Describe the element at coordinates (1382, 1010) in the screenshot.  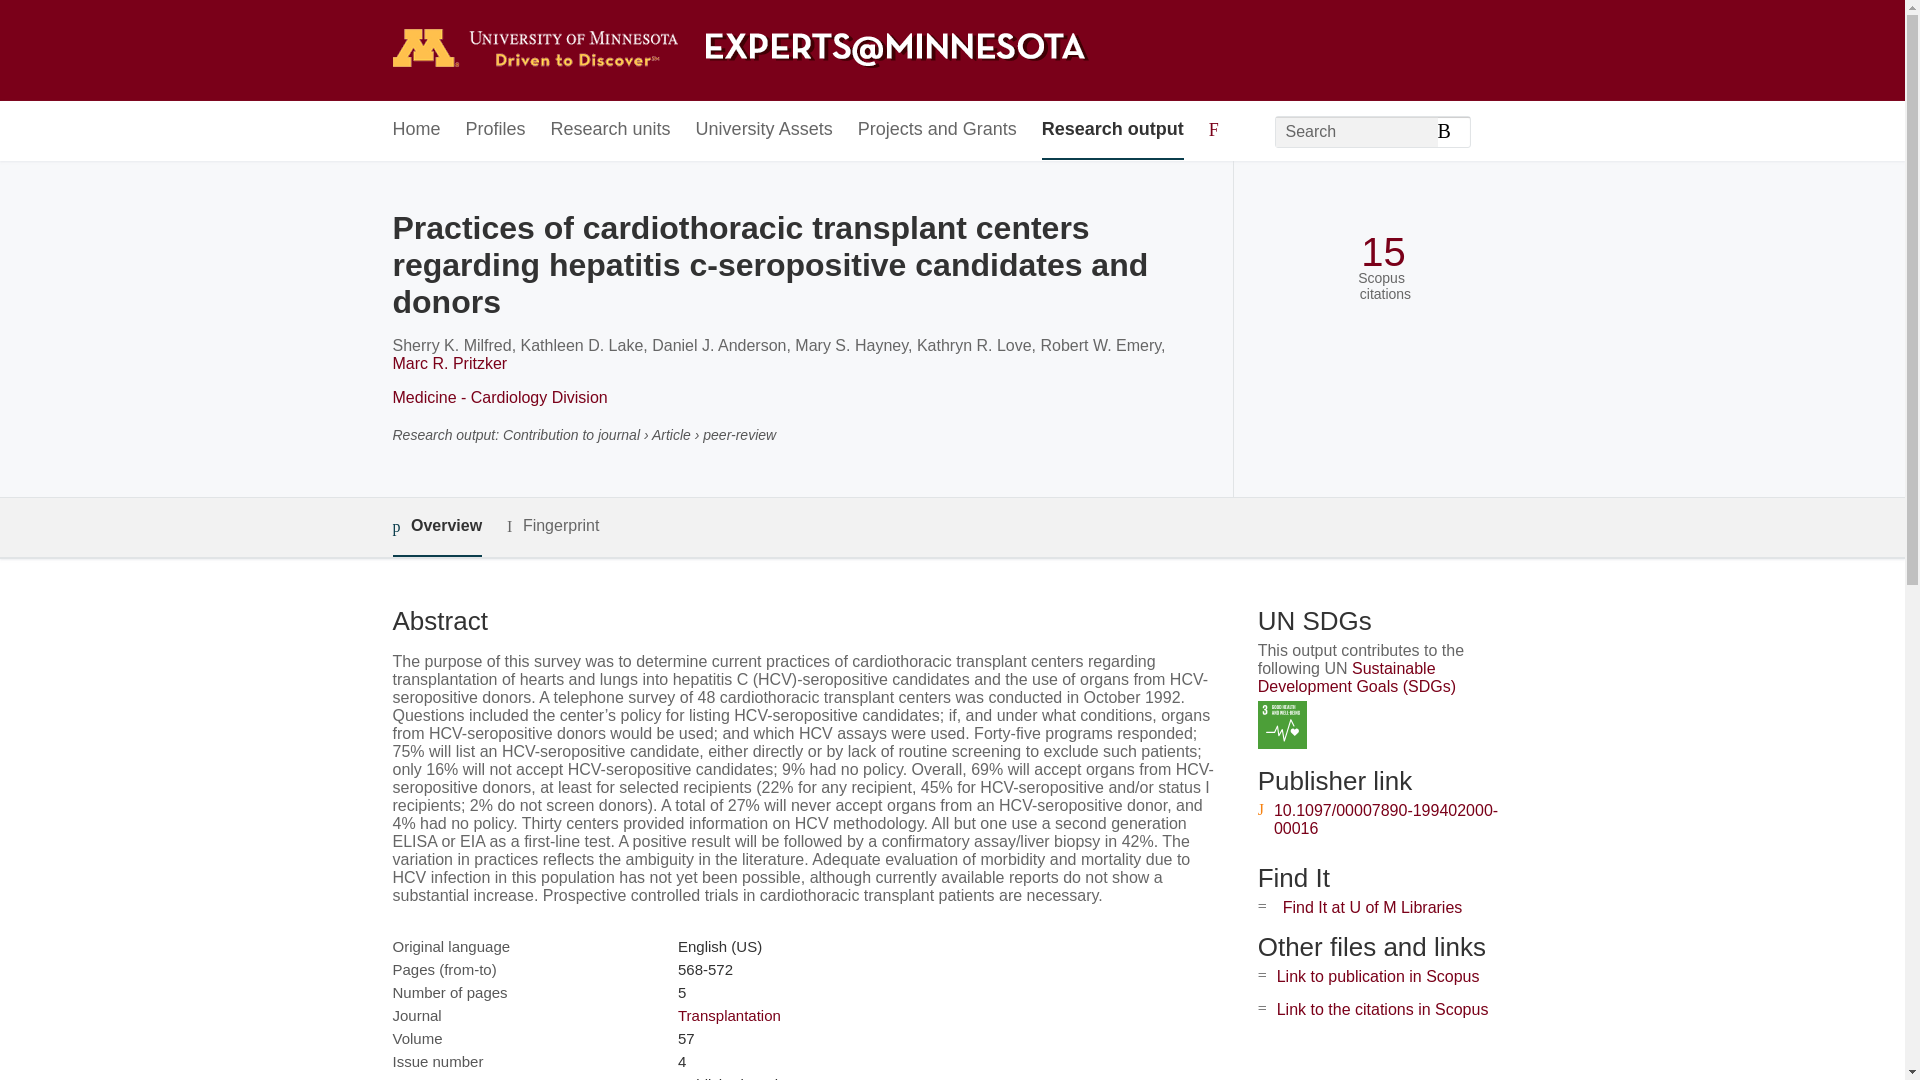
I see `Link to the citations in Scopus` at that location.